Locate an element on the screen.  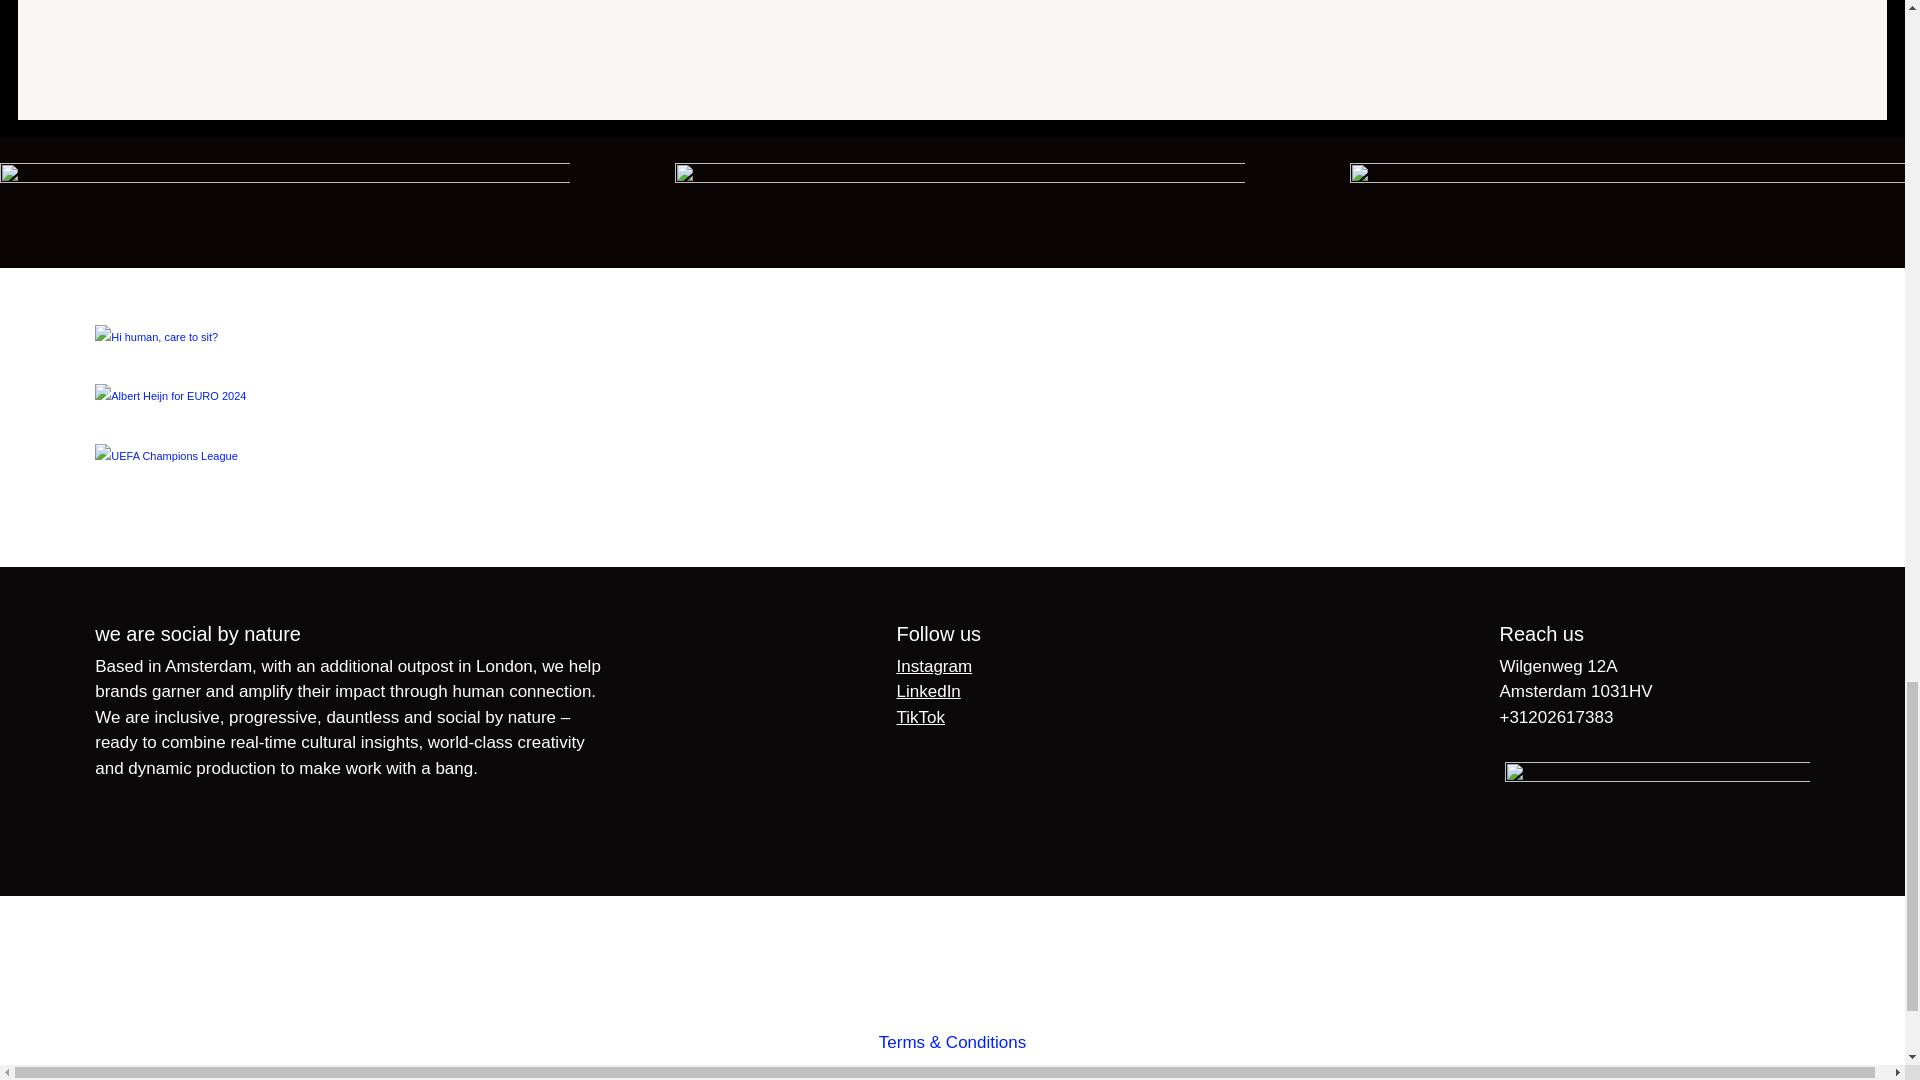
Albert Heijn for EURO 2024 is located at coordinates (952, 422).